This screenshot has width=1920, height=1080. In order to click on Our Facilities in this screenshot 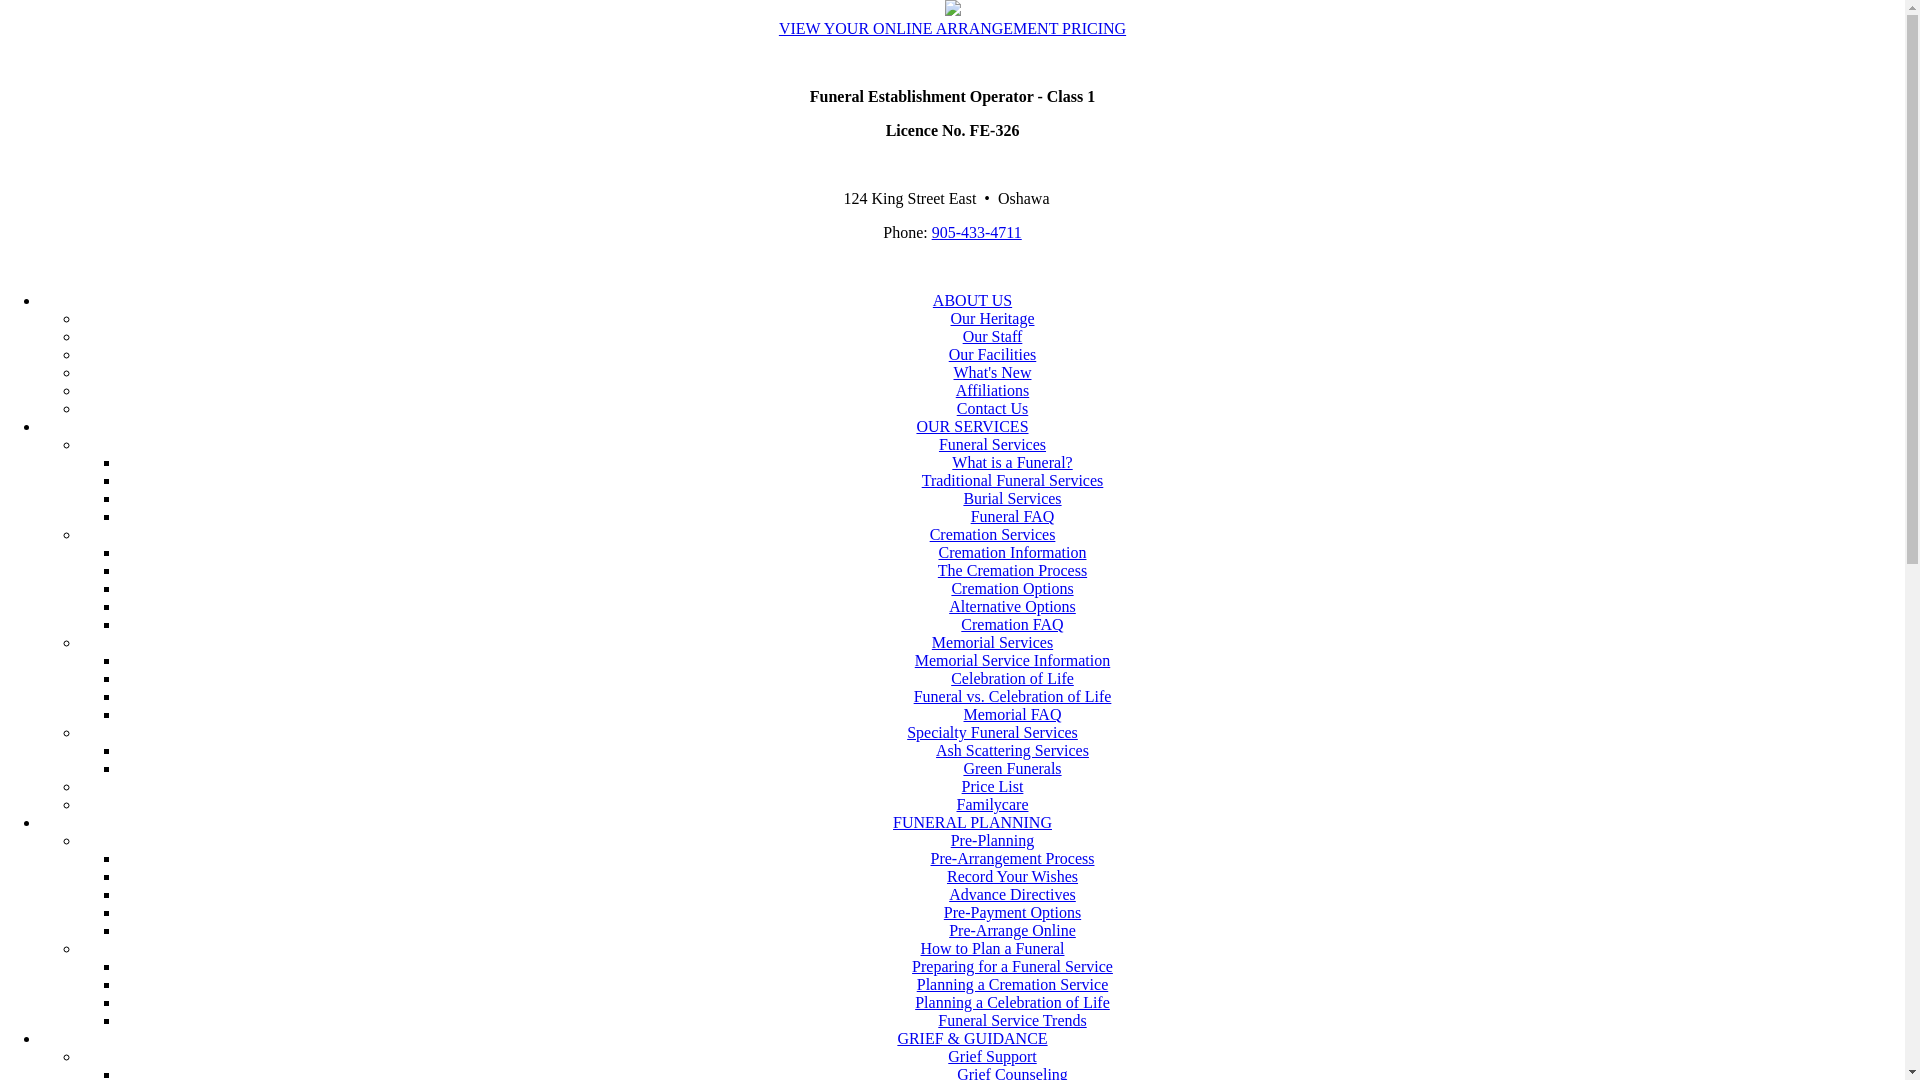, I will do `click(993, 354)`.